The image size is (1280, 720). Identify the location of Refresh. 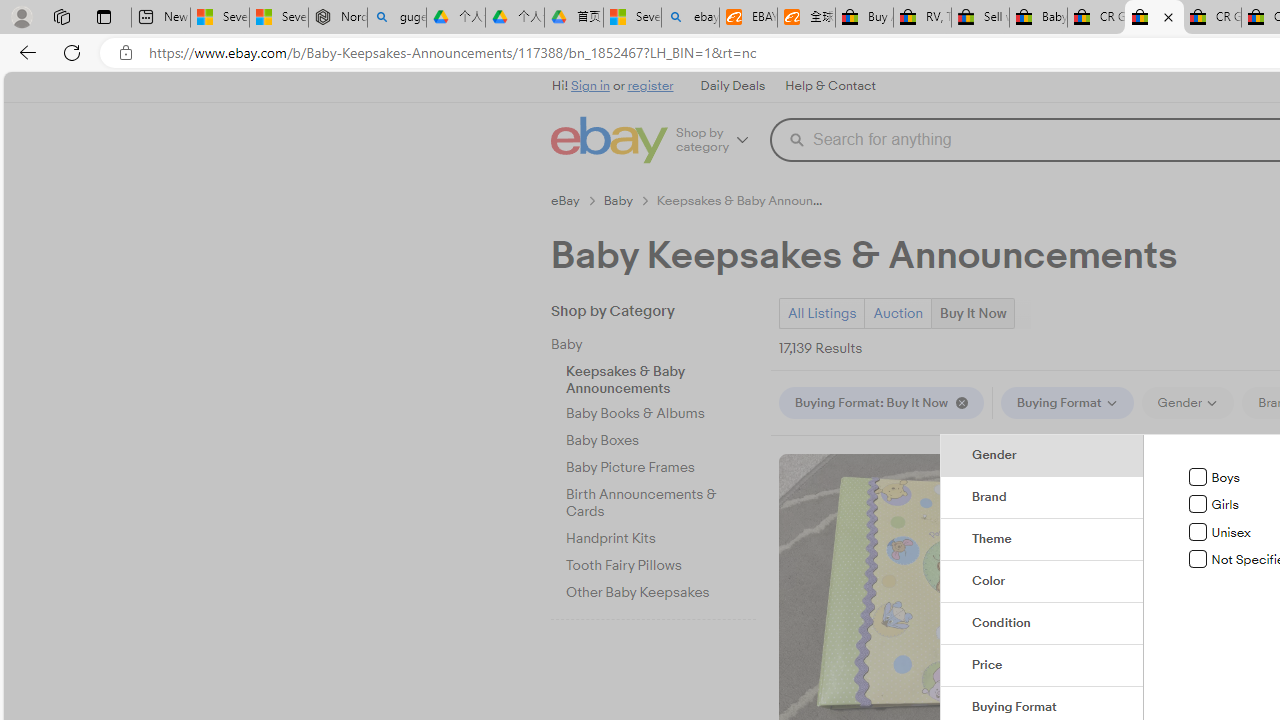
(72, 52).